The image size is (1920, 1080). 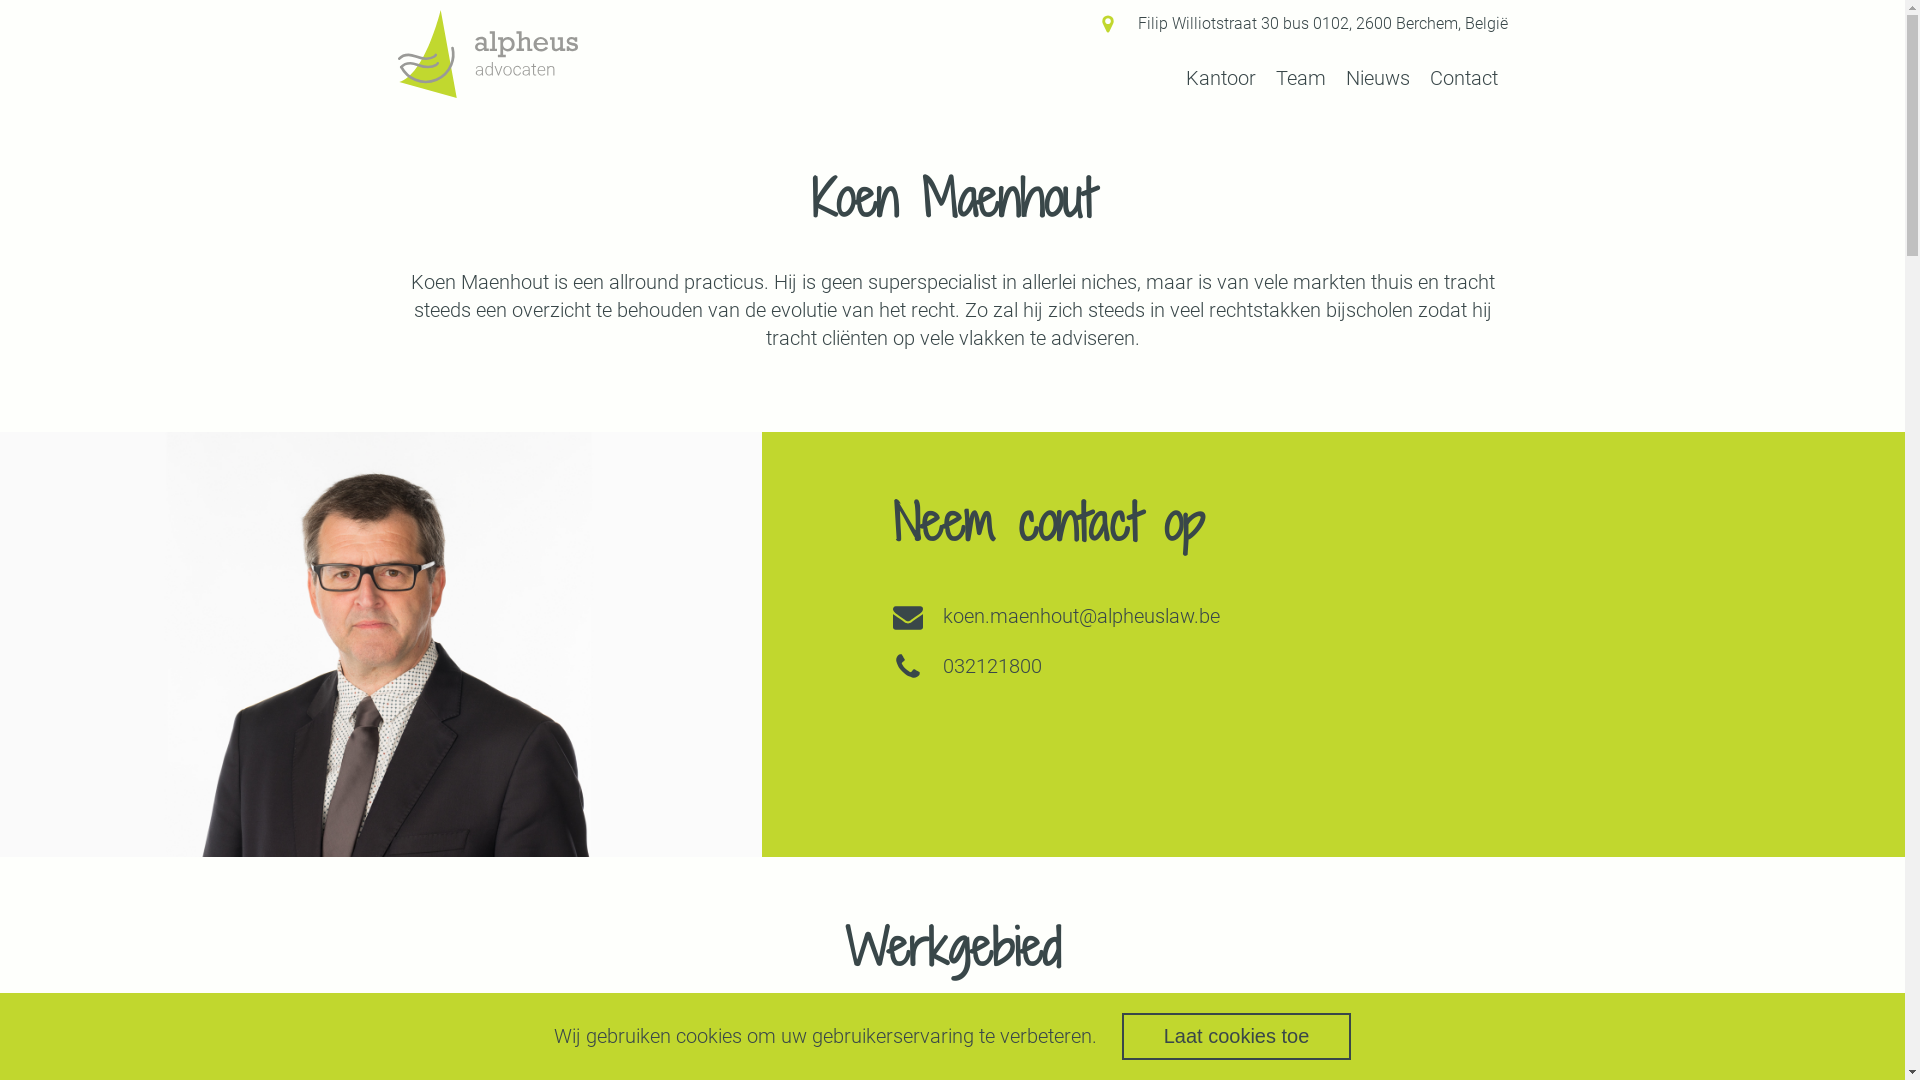 I want to click on Kantoor, so click(x=1221, y=78).